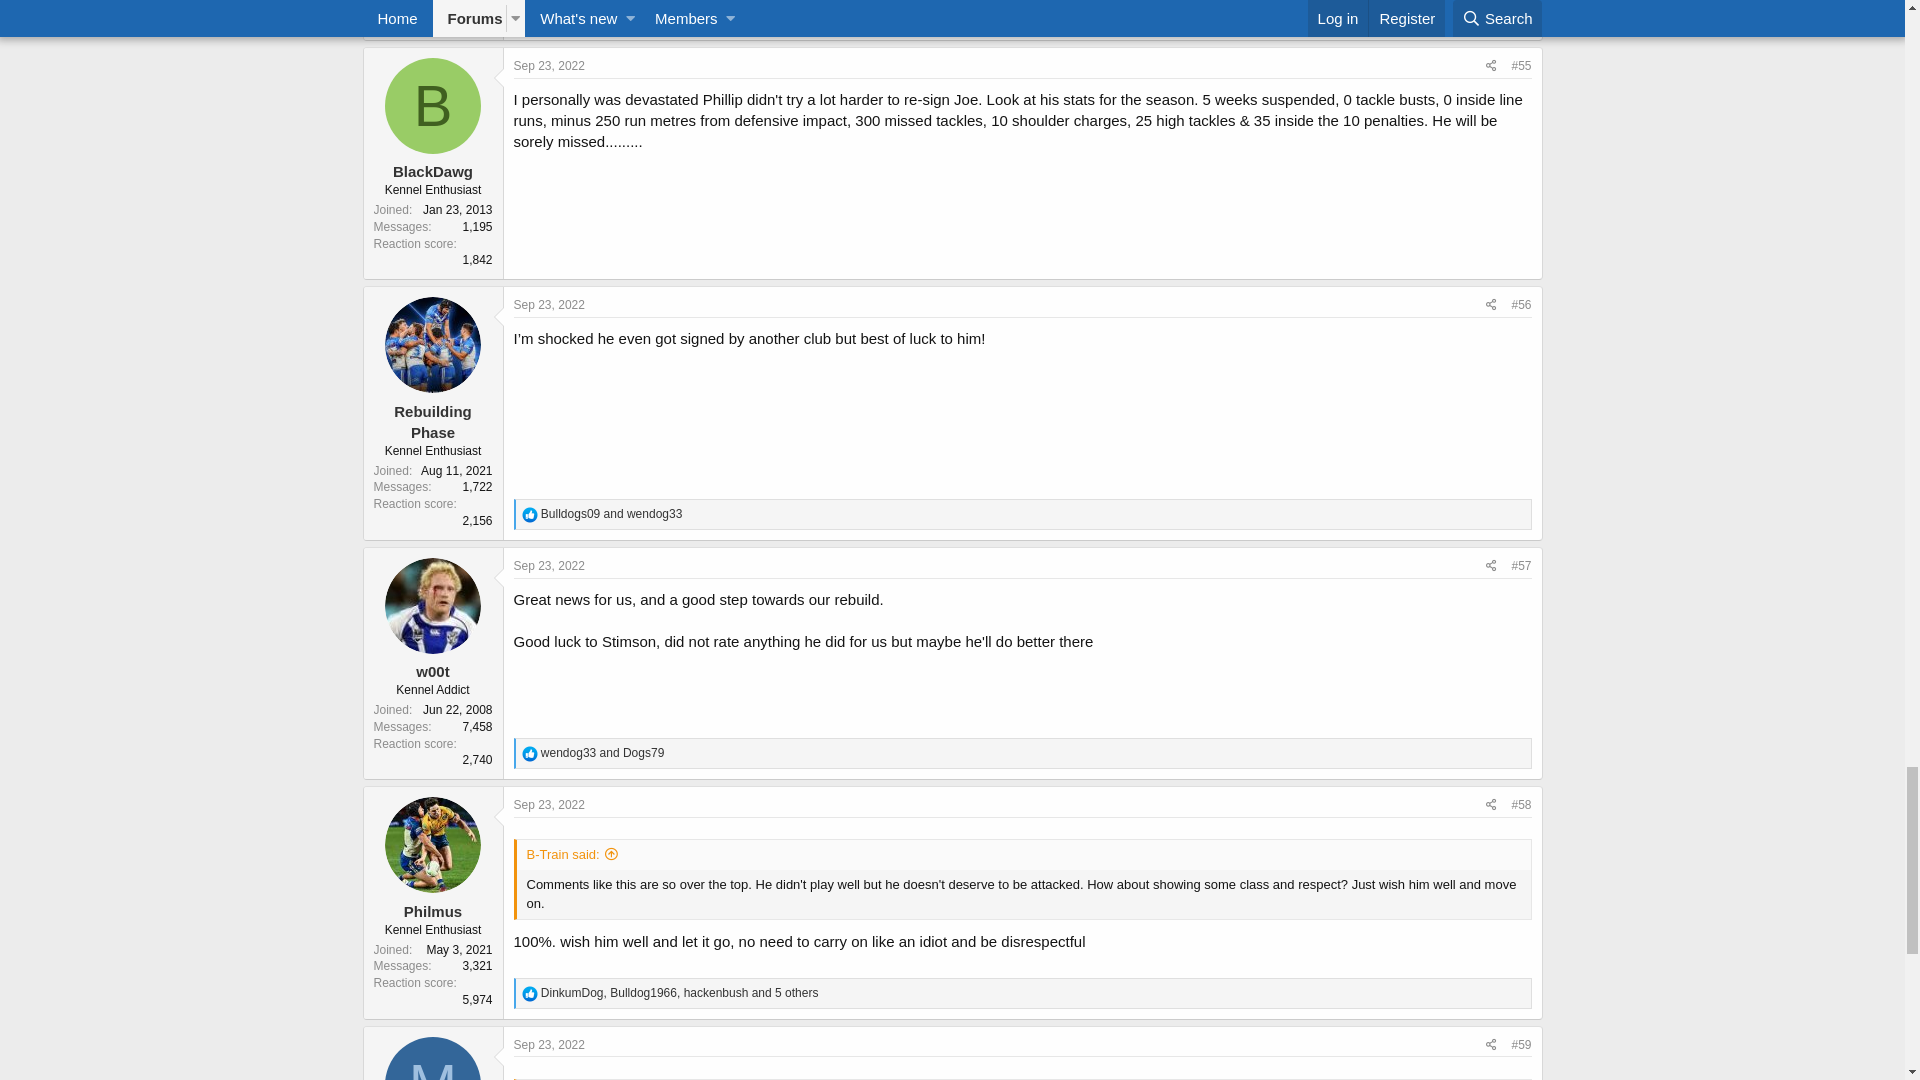 The image size is (1920, 1080). I want to click on Bulldogs Discussion, so click(650, 294).